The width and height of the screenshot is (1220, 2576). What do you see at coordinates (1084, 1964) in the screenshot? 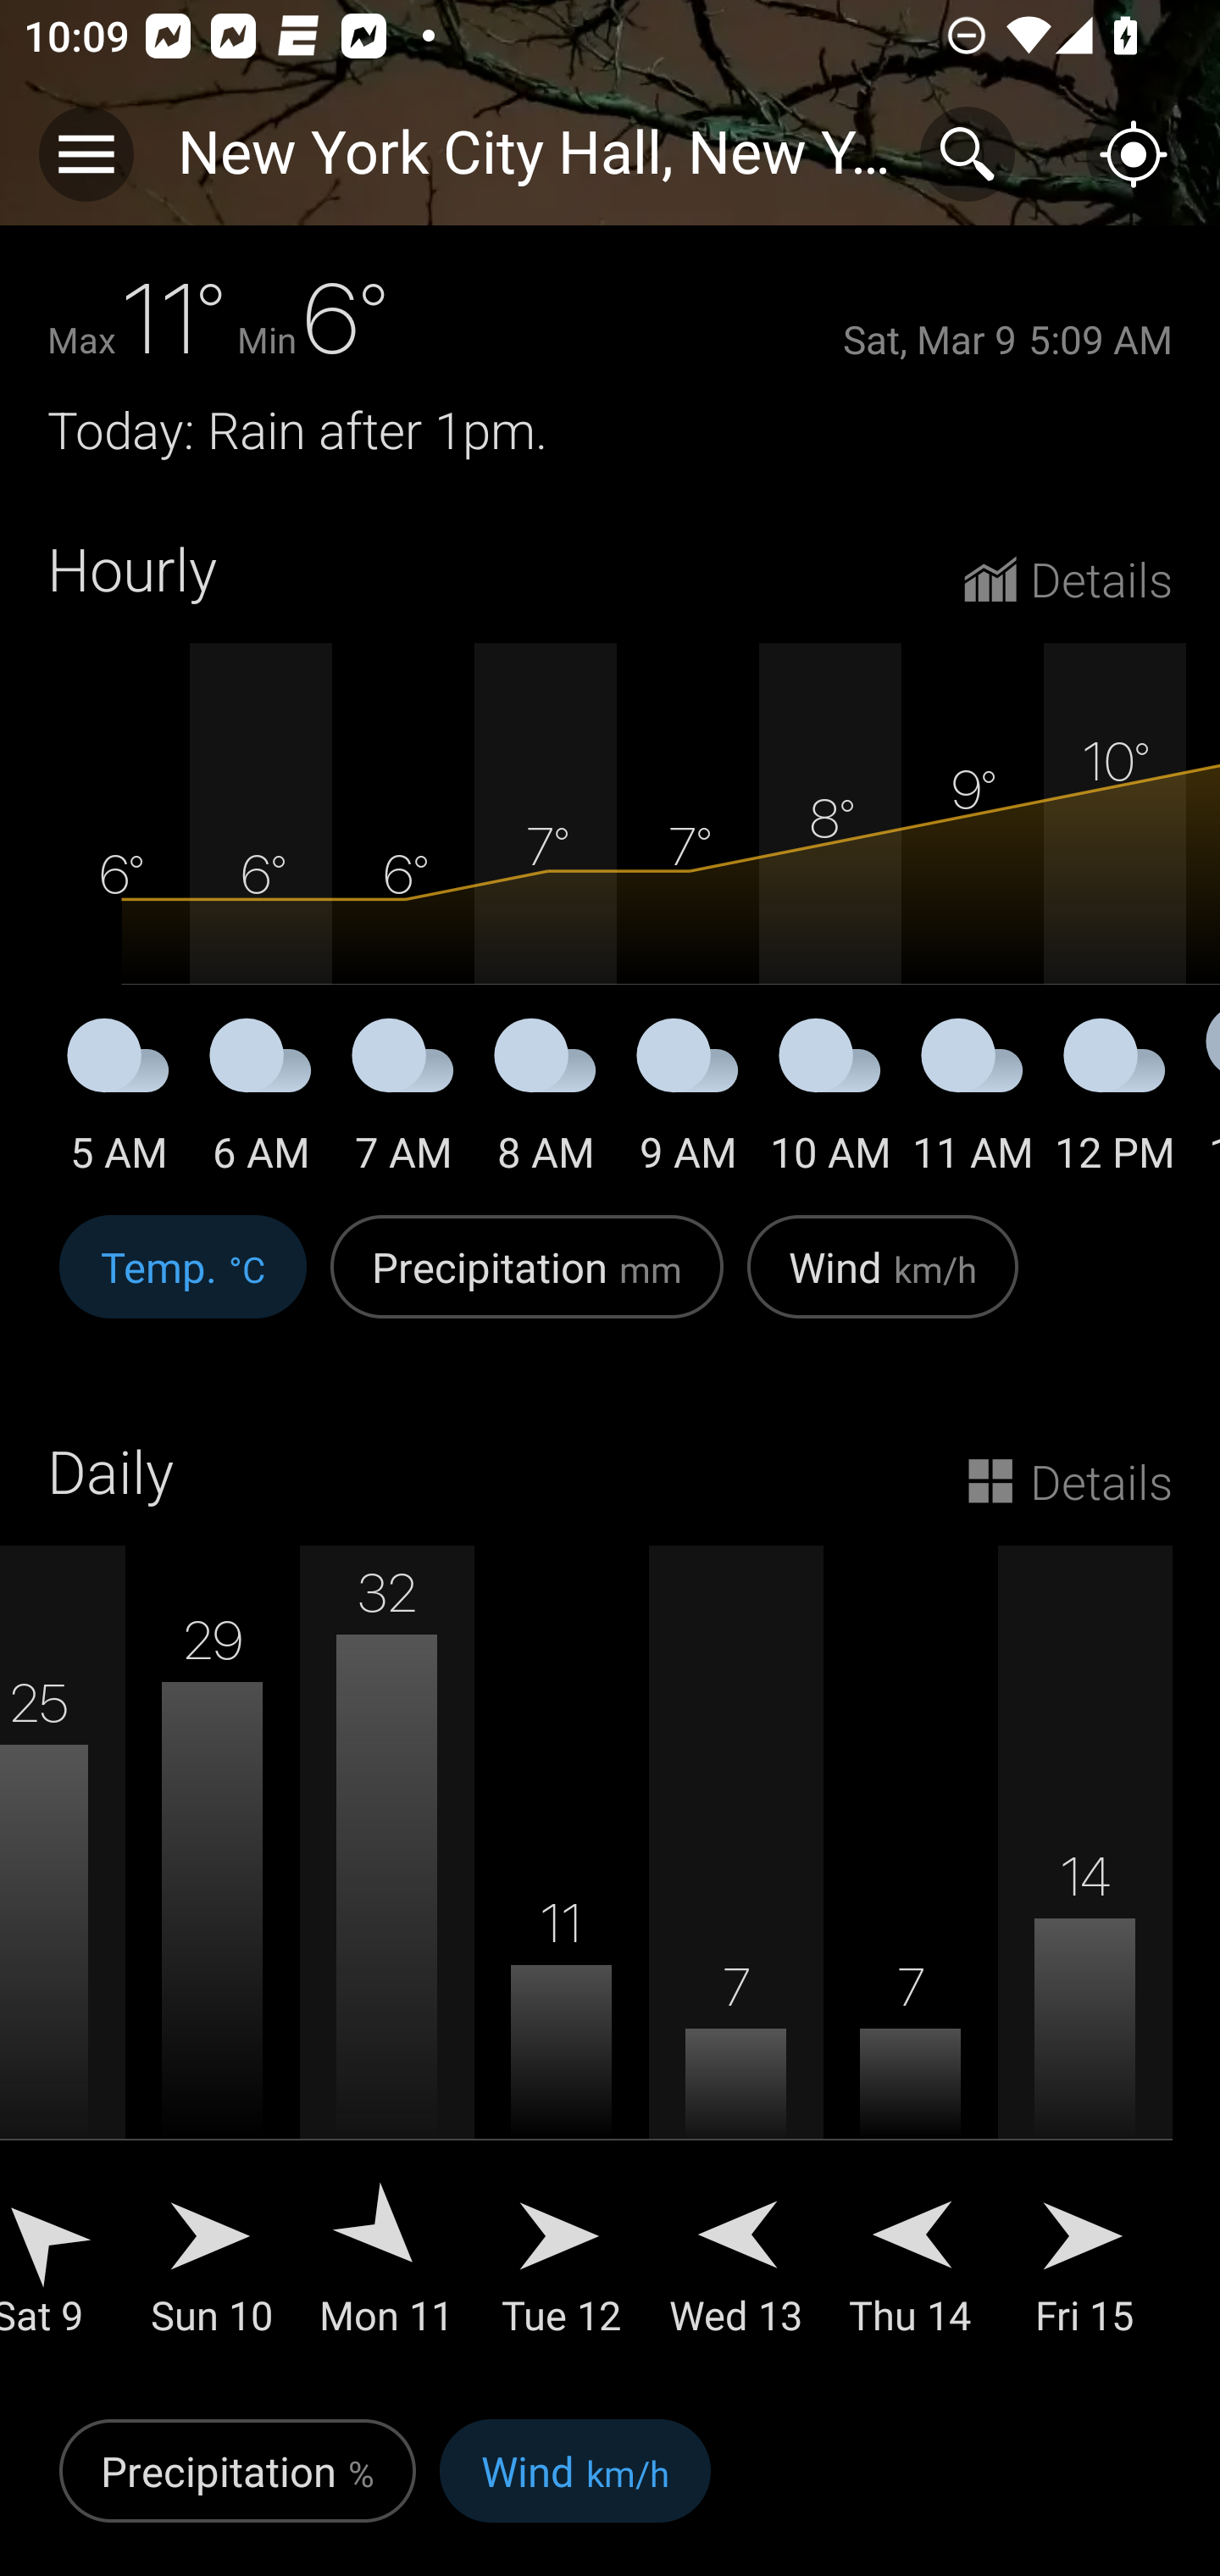
I see `14  Fri 15` at bounding box center [1084, 1964].